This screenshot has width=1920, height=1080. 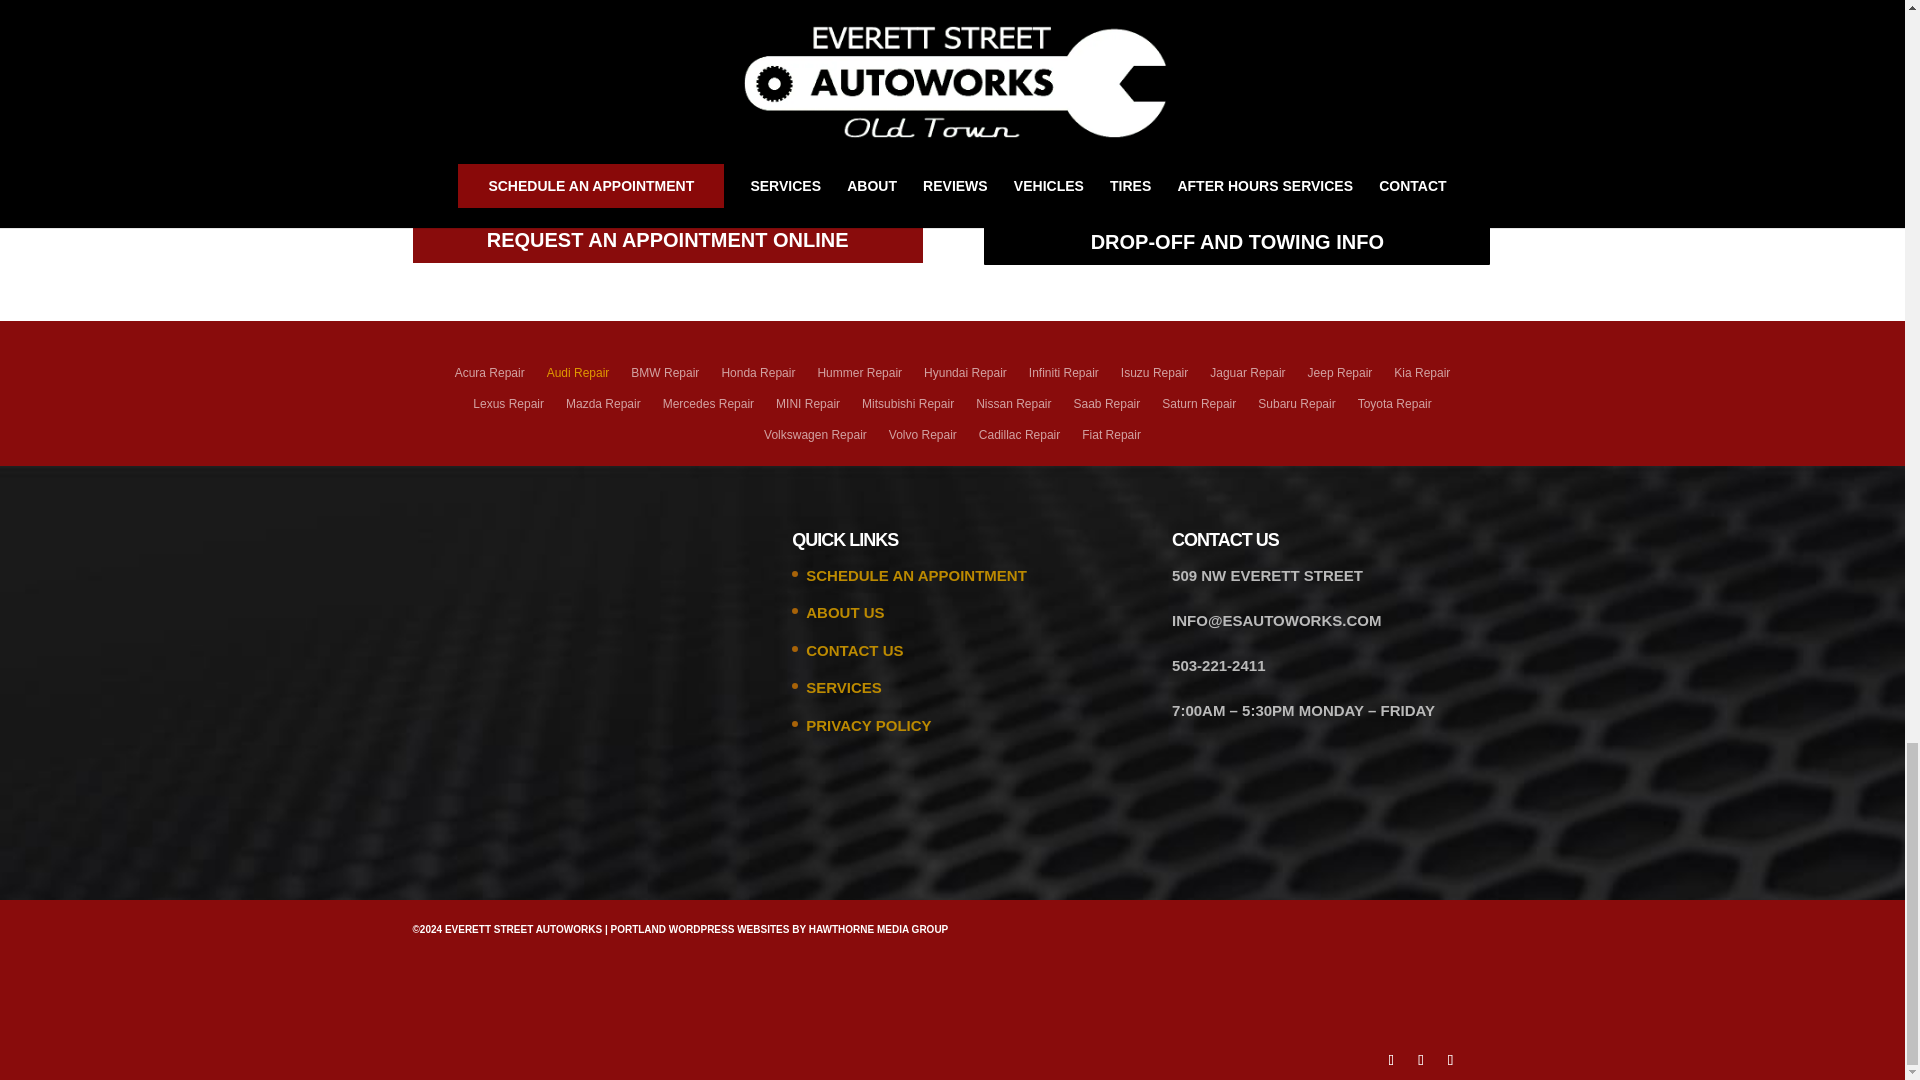 I want to click on REQUEST AN APPOINTMENT ONLINE, so click(x=666, y=240).